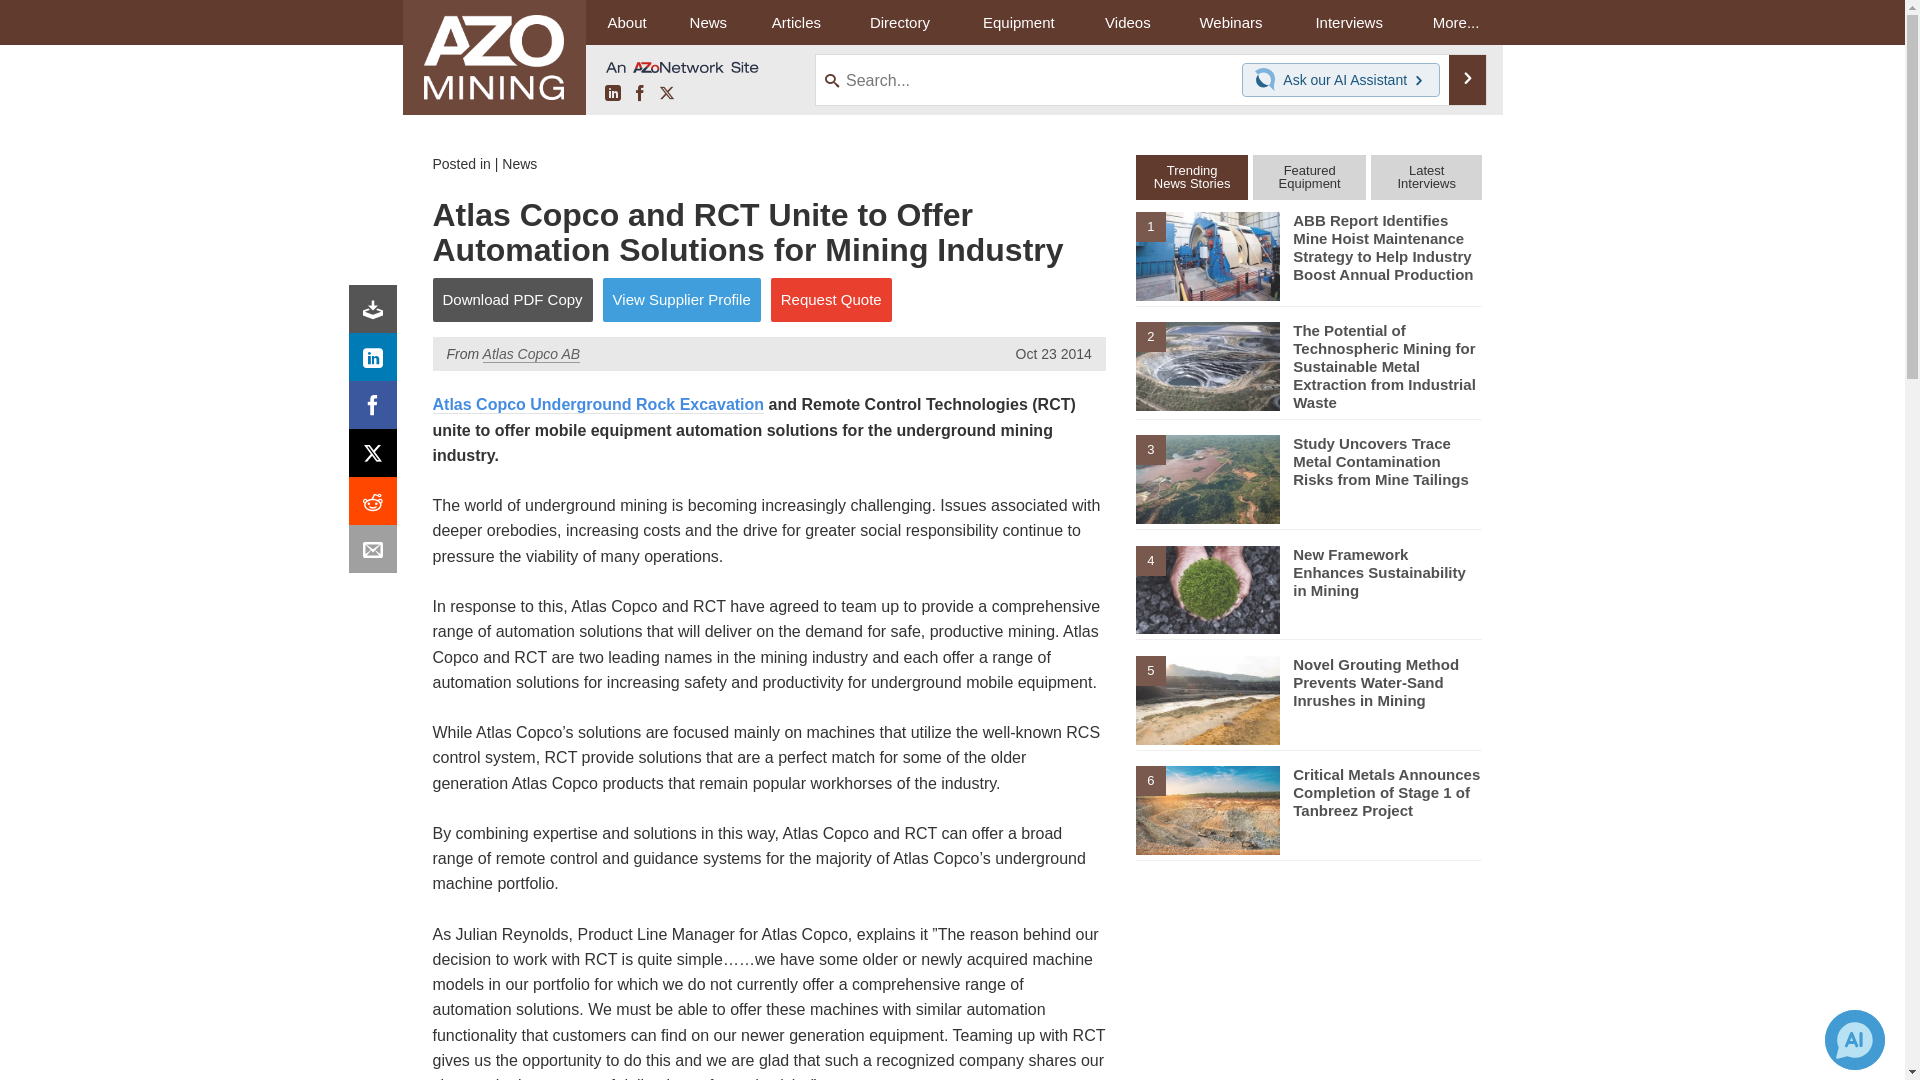 This screenshot has width=1920, height=1080. I want to click on Interviews, so click(1348, 22).